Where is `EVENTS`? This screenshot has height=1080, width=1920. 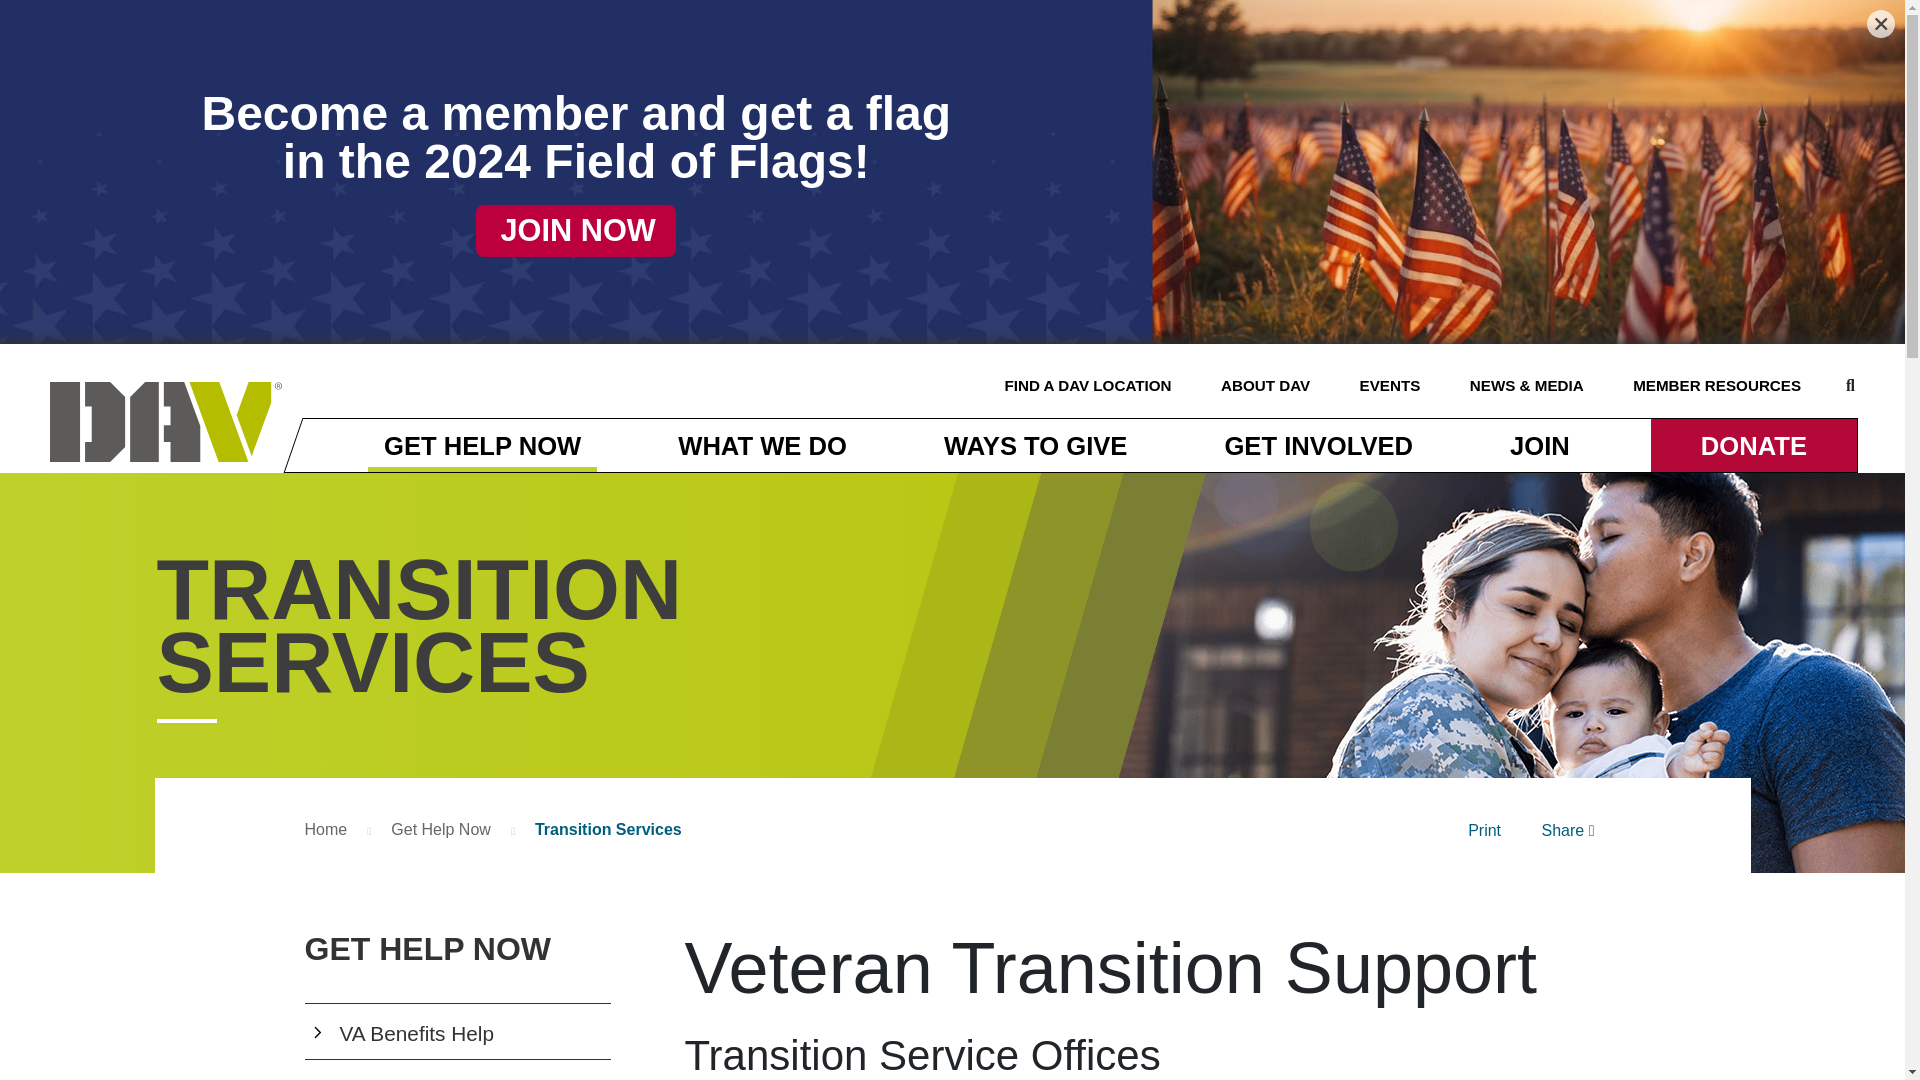 EVENTS is located at coordinates (1390, 385).